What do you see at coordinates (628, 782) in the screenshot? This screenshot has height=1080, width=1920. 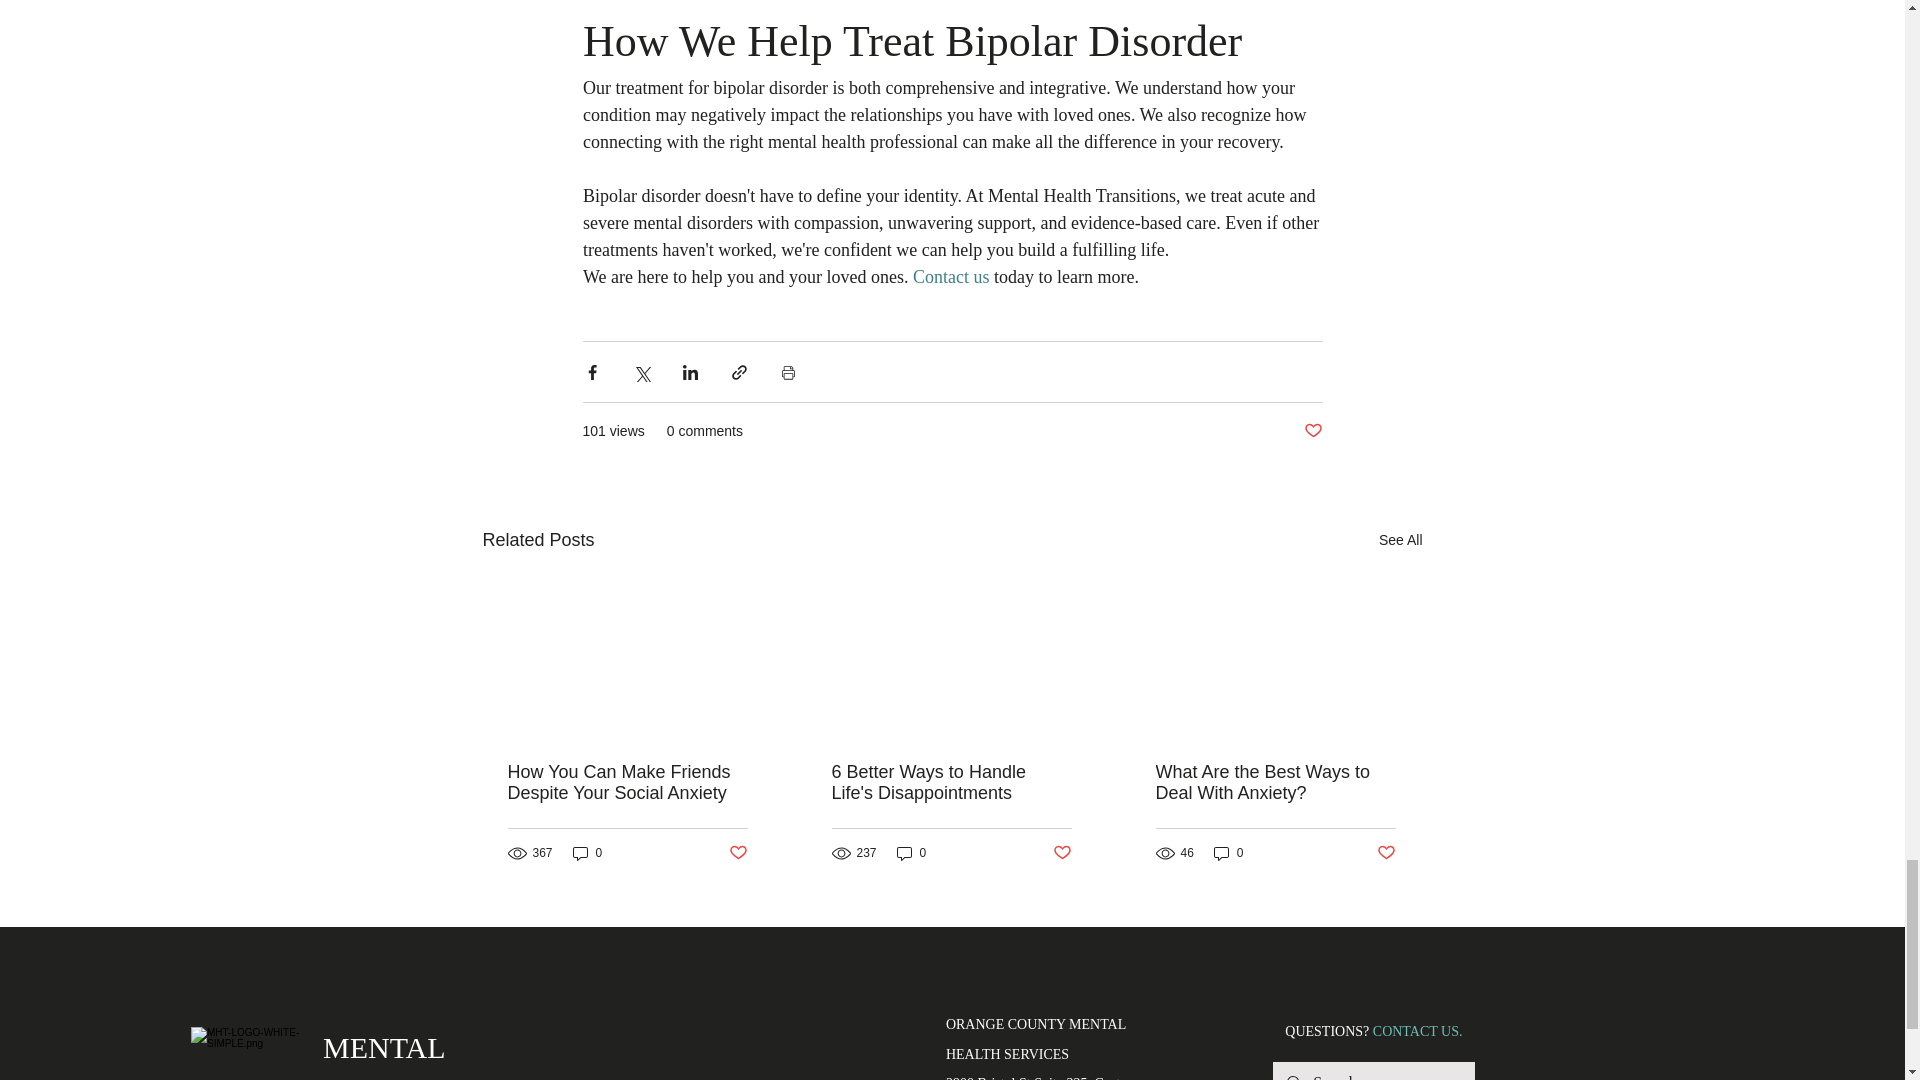 I see `How You Can Make Friends Despite Your Social Anxiety` at bounding box center [628, 782].